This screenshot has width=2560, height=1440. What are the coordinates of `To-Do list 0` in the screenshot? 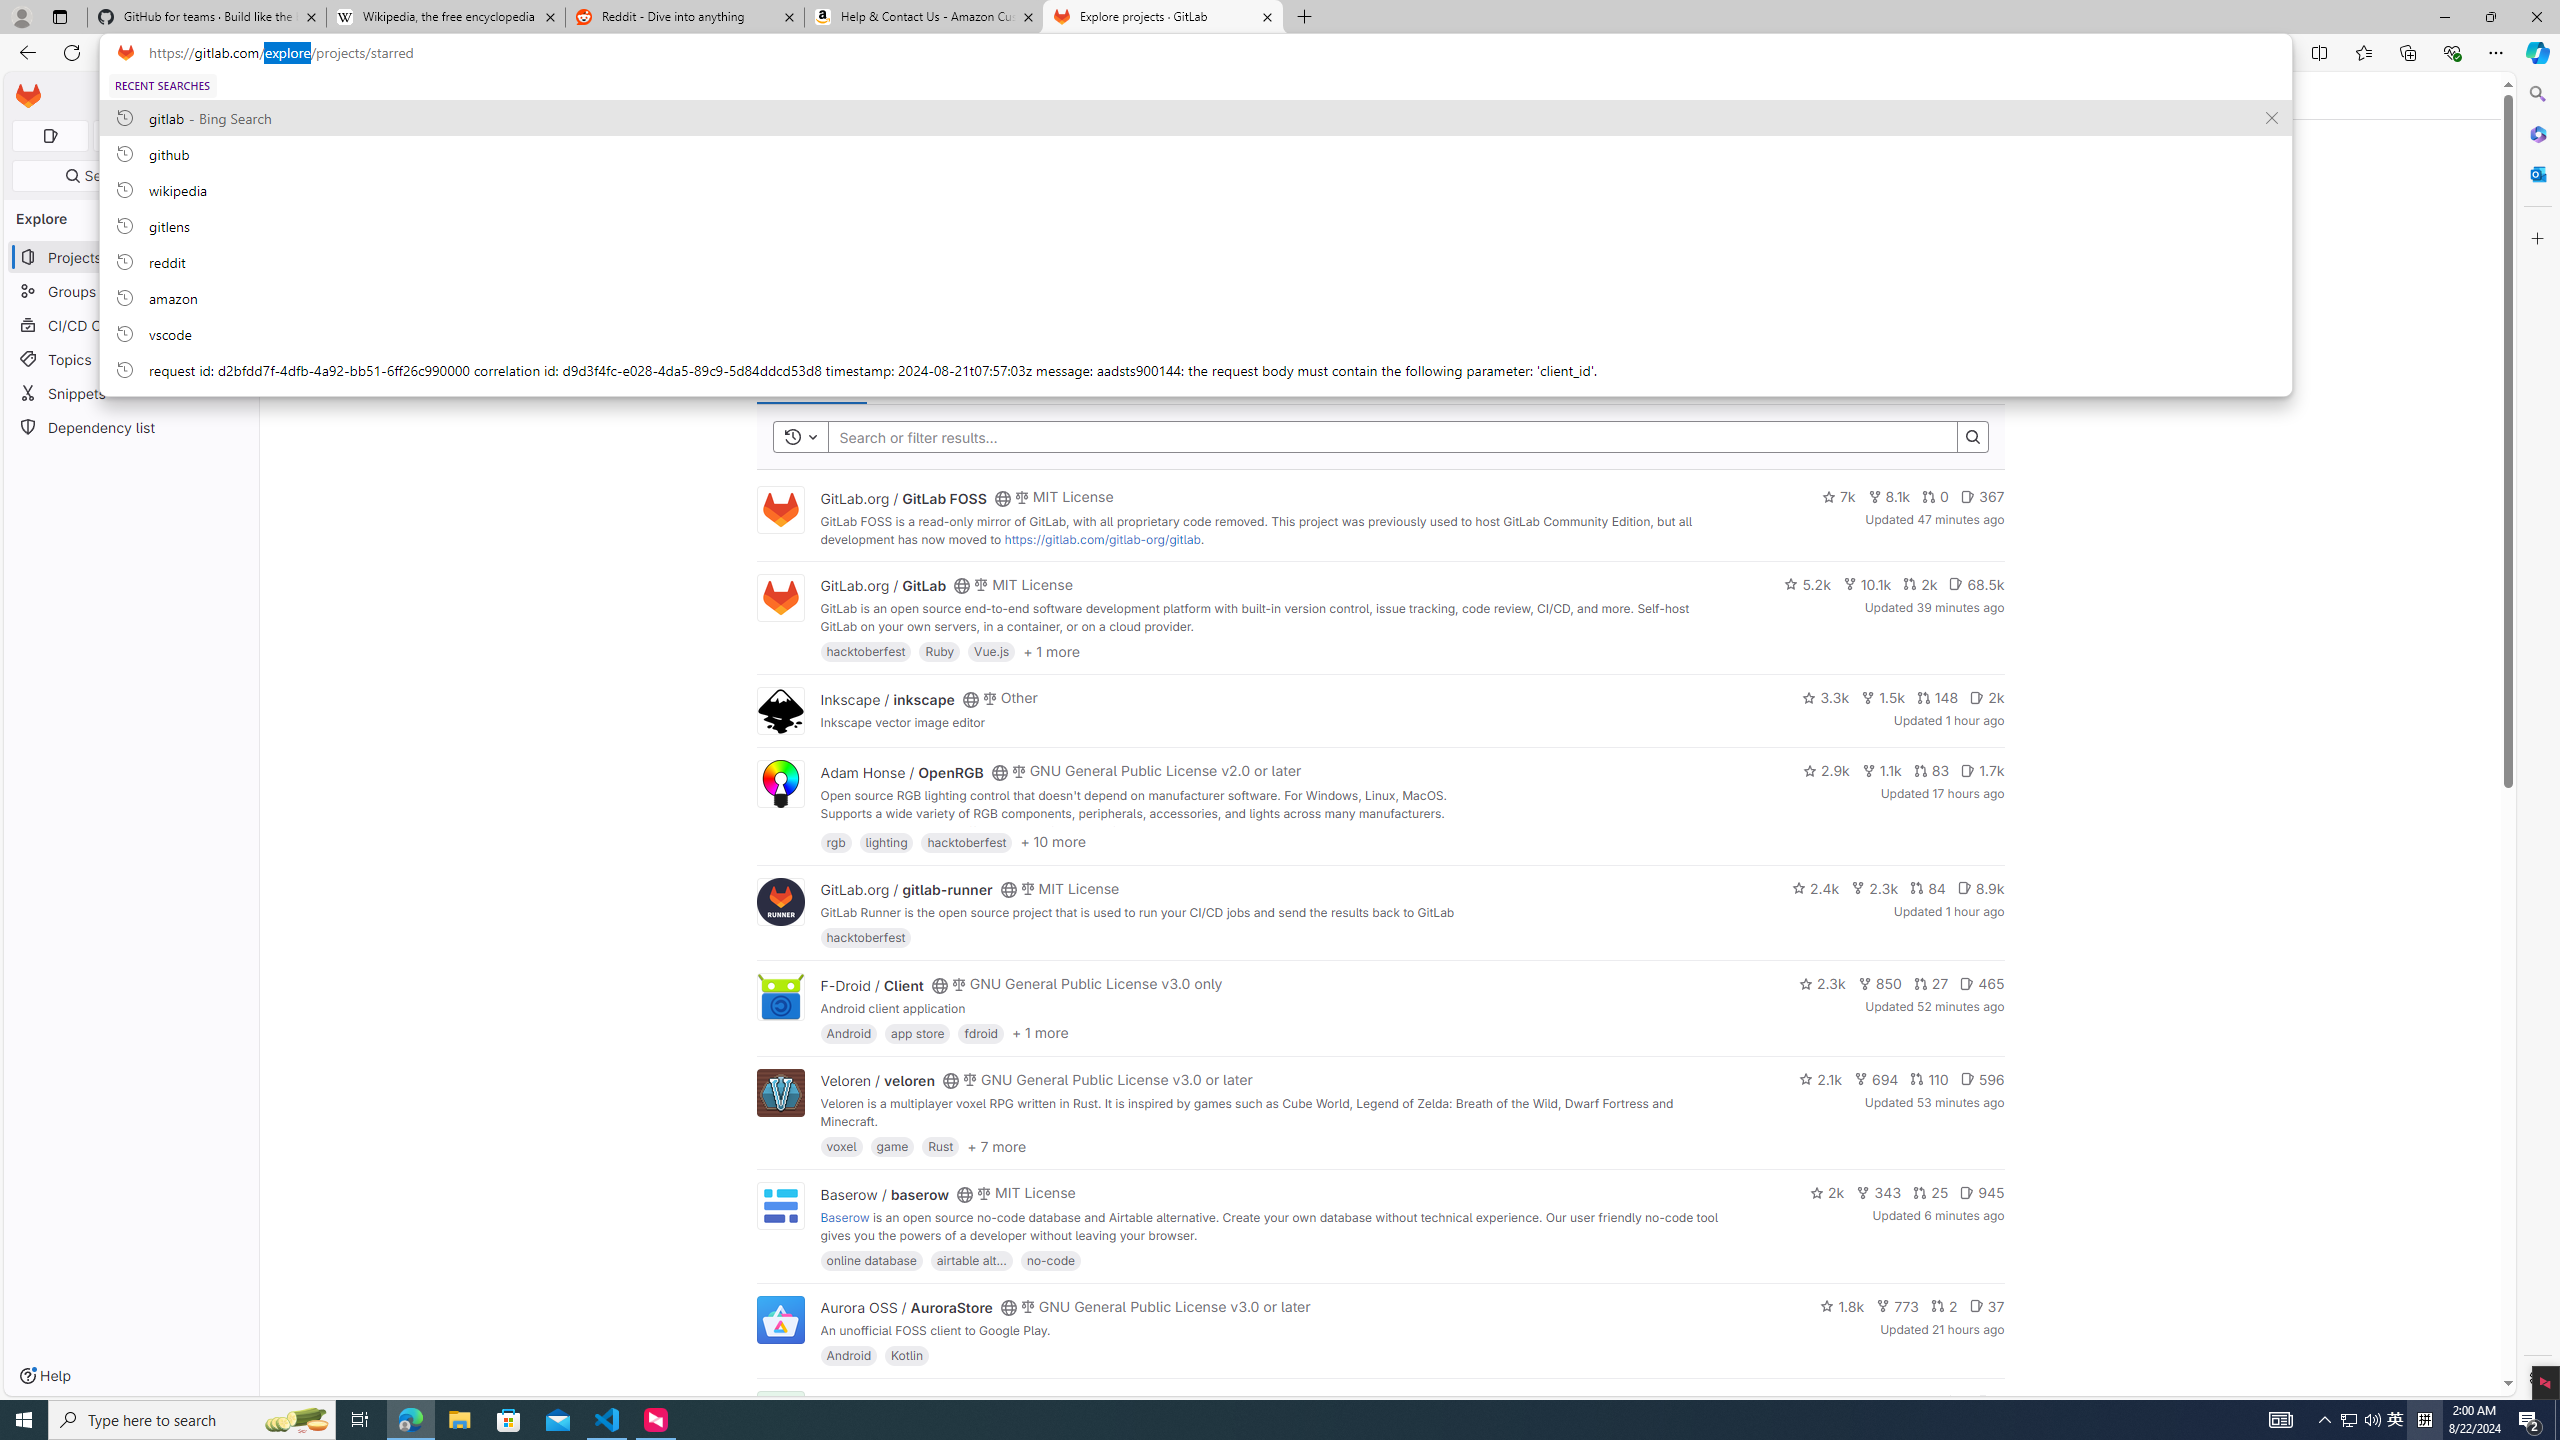 It's located at (212, 136).